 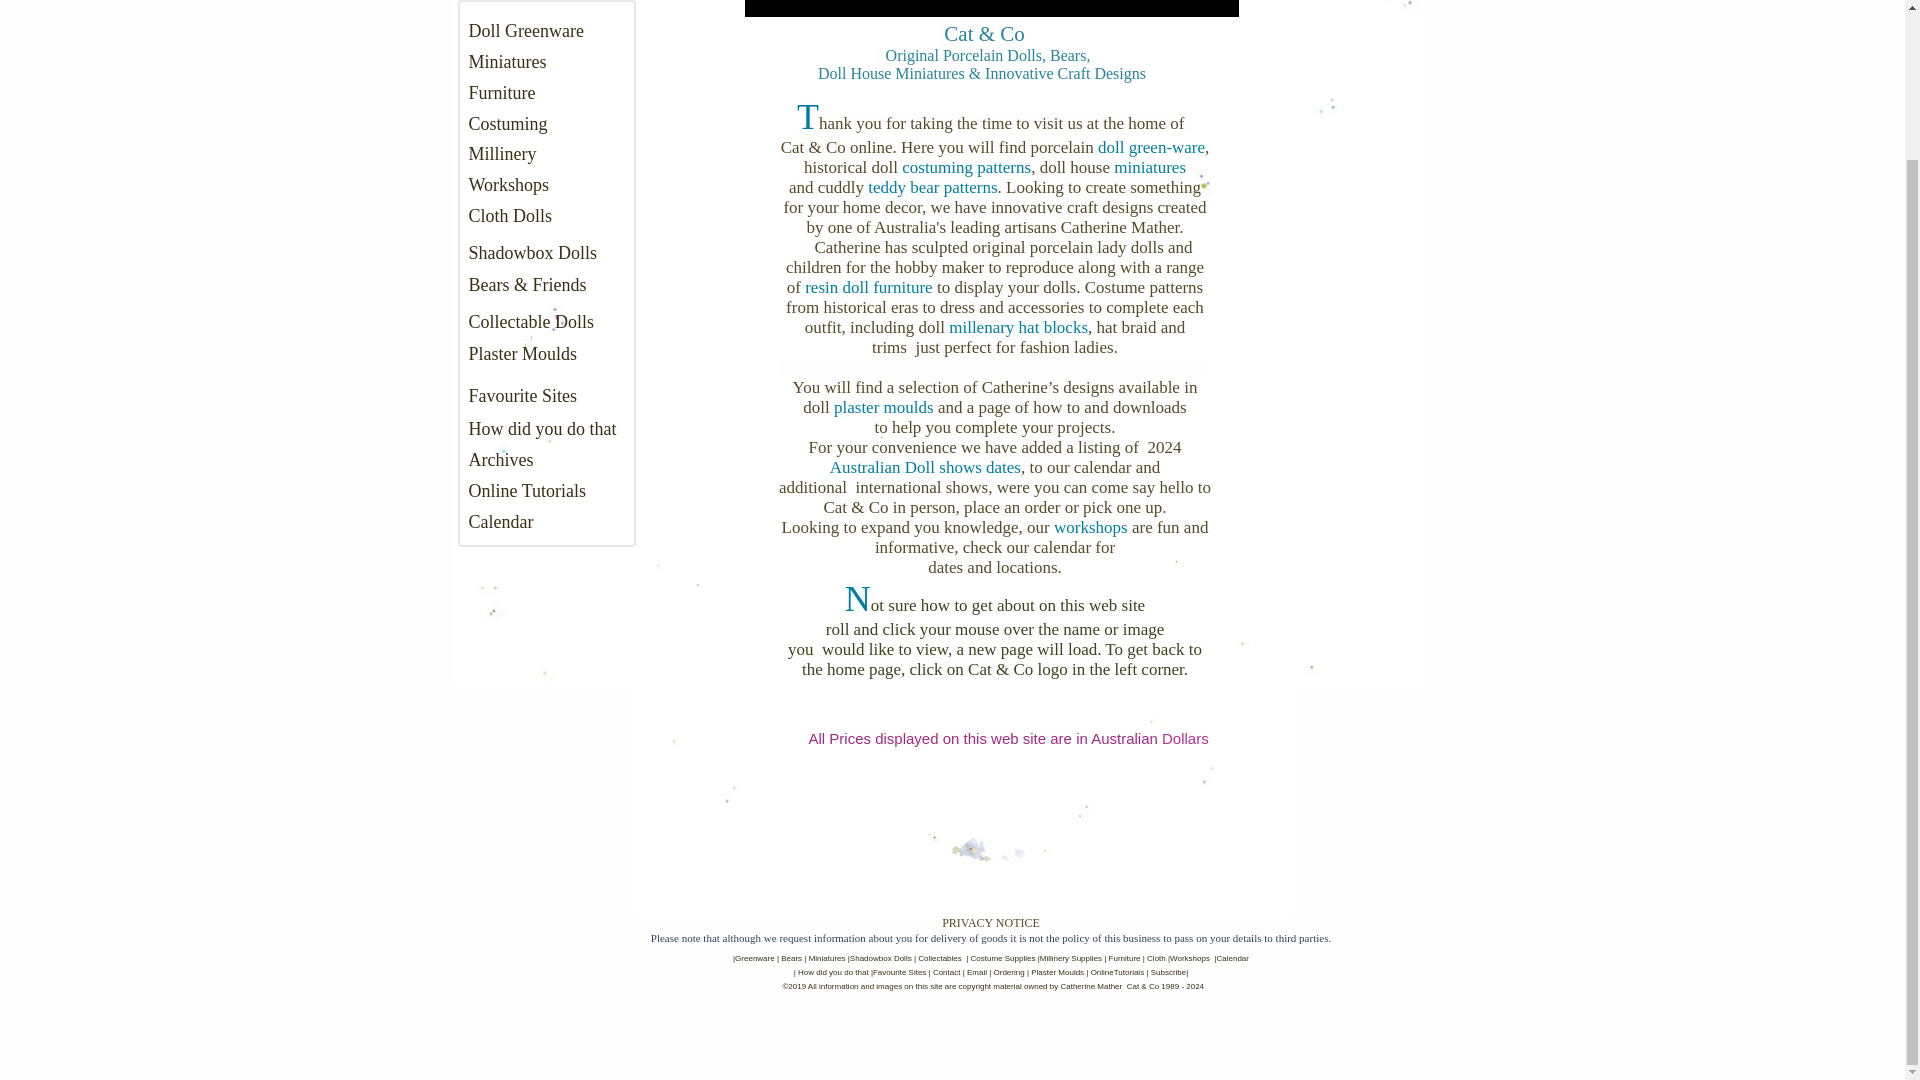 I want to click on costuming patterns, so click(x=966, y=167).